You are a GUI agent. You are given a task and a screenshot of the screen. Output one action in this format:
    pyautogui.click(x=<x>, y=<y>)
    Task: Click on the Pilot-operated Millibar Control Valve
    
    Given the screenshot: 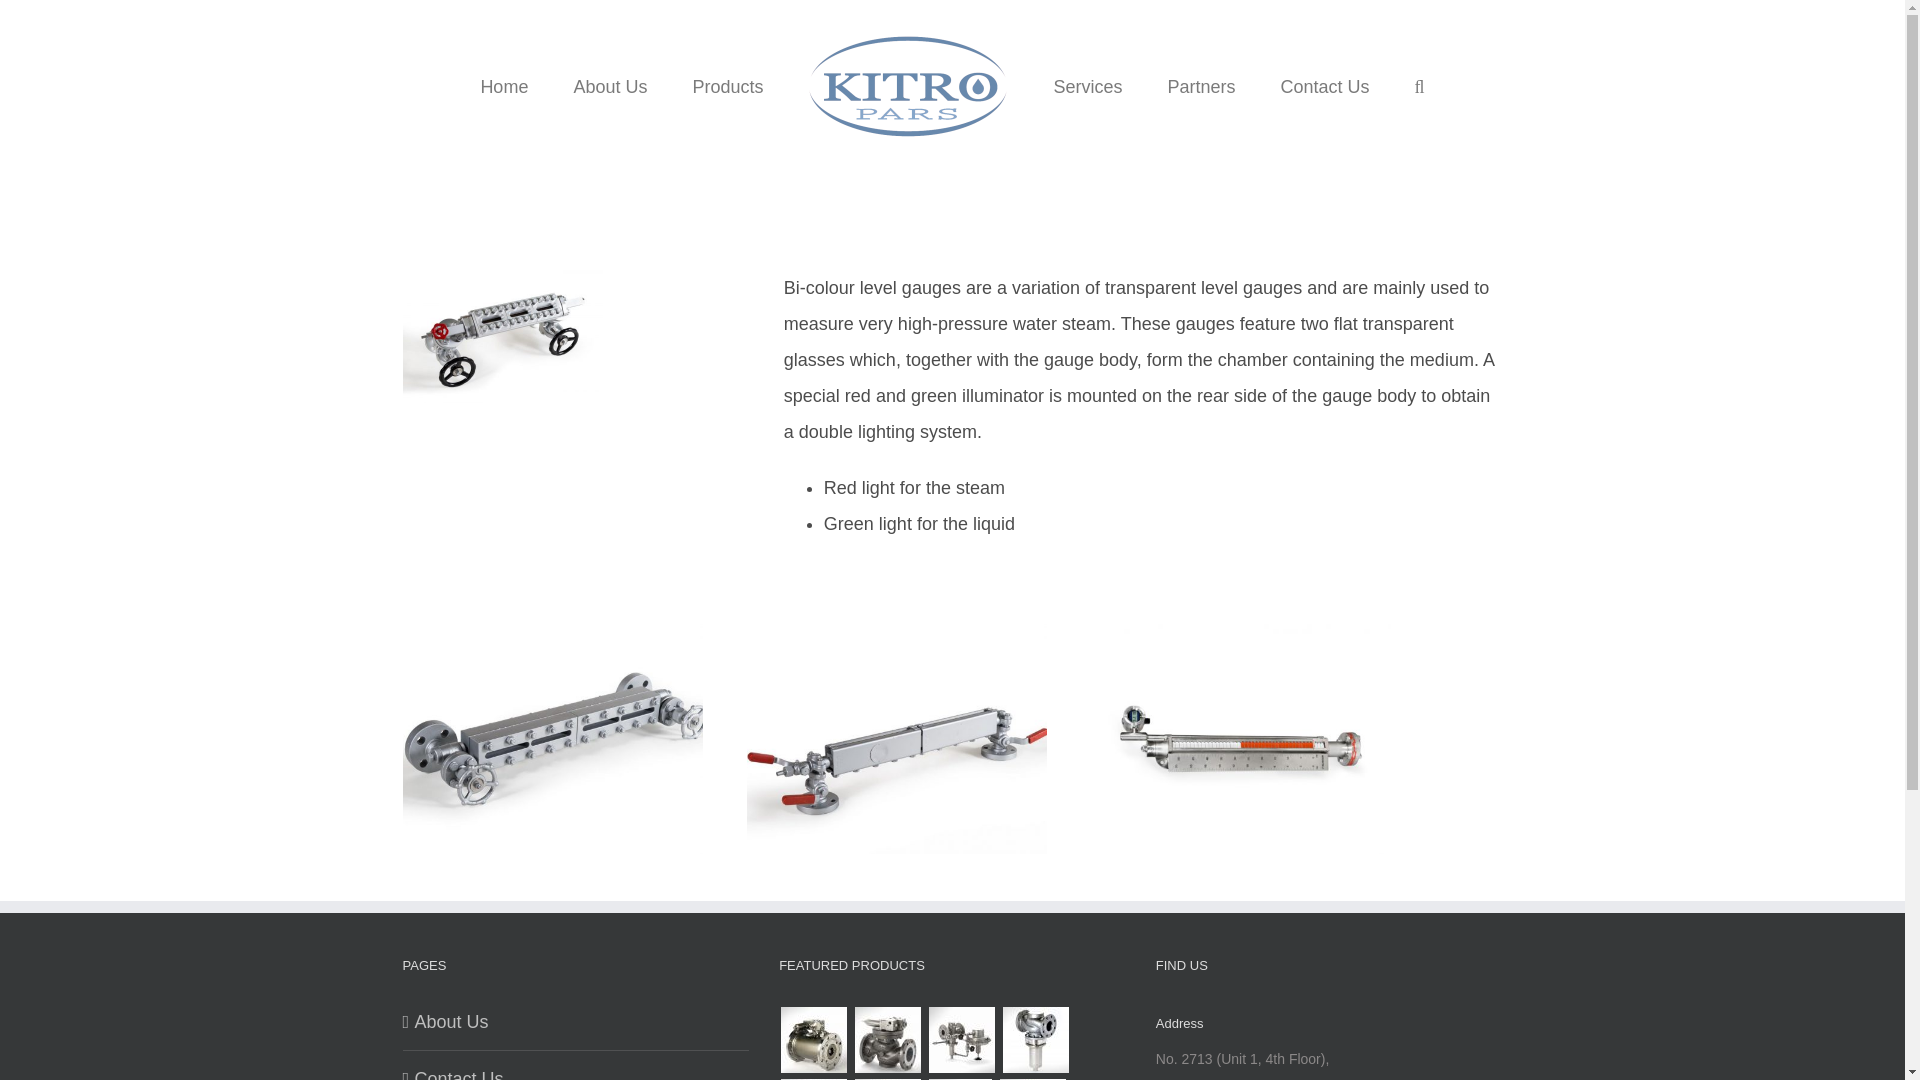 What is the action you would take?
    pyautogui.click(x=962, y=1040)
    